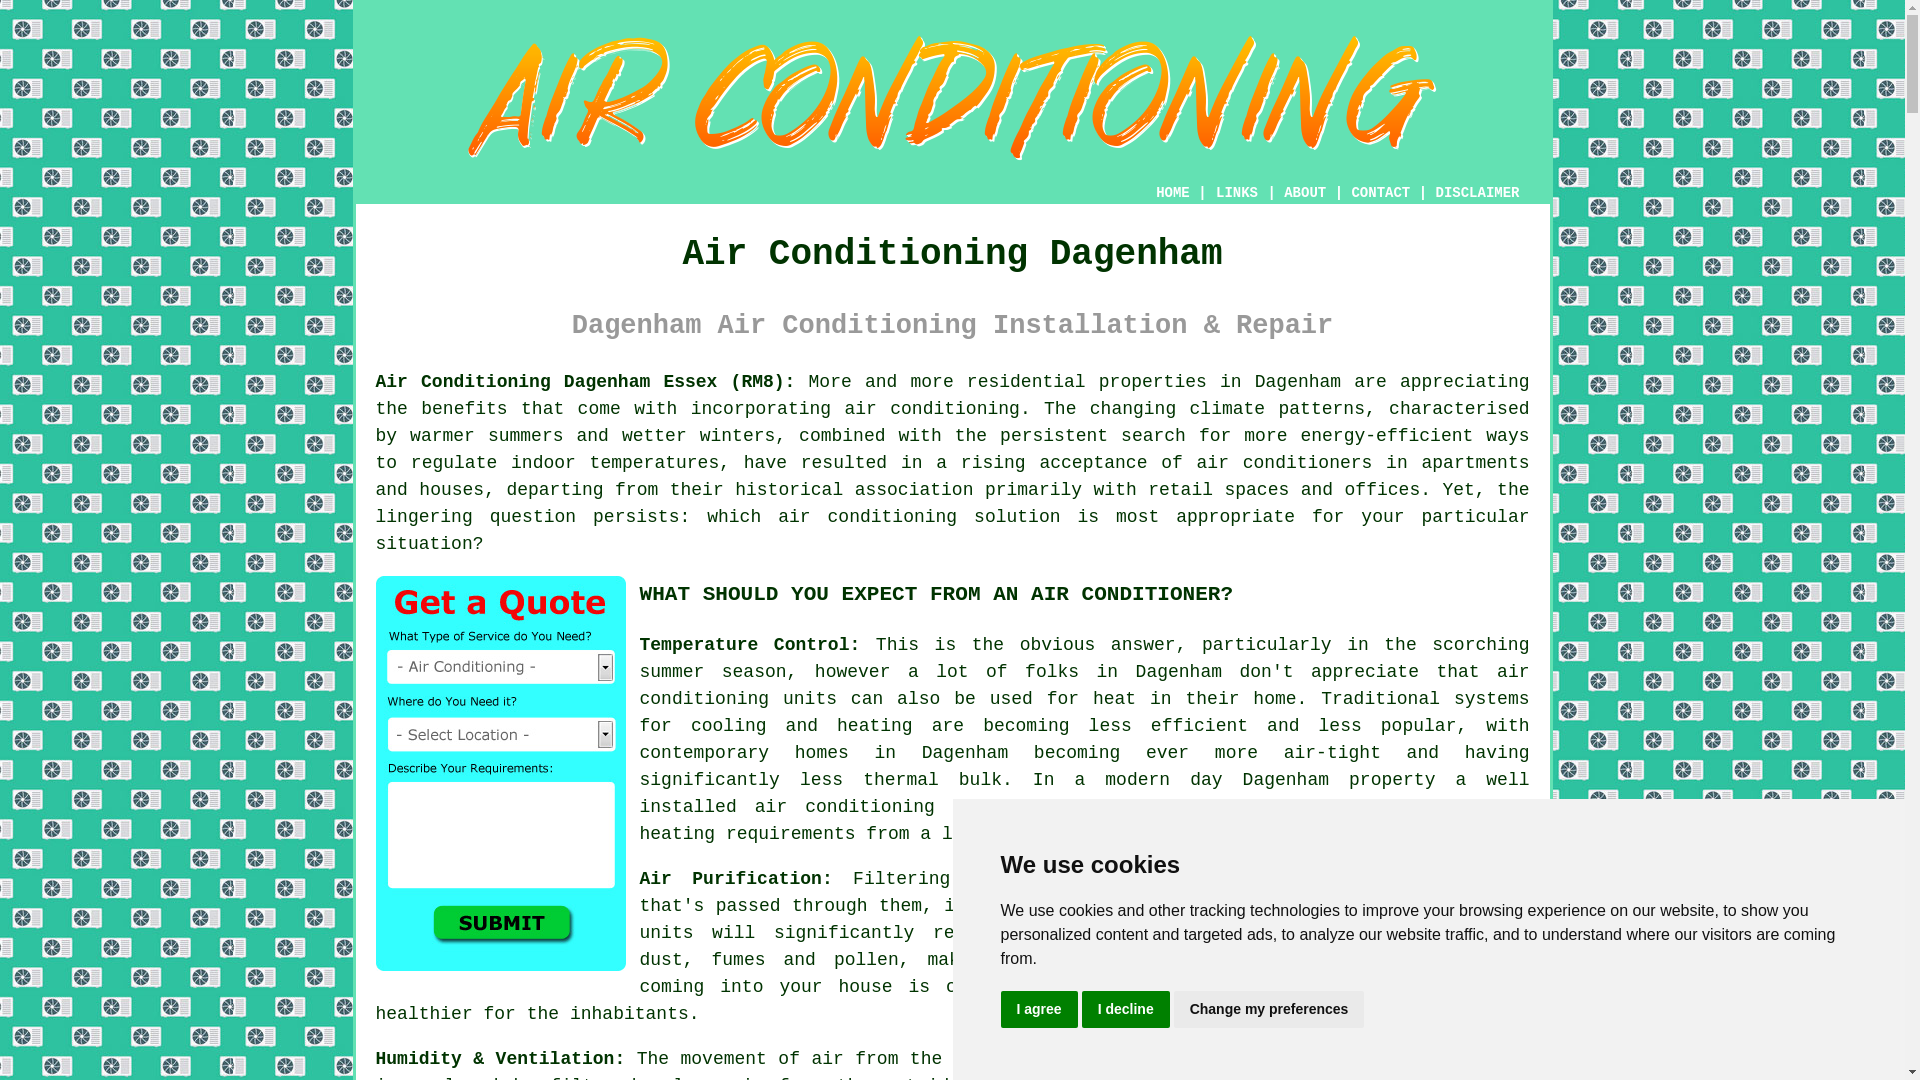 The width and height of the screenshot is (1920, 1080). What do you see at coordinates (932, 408) in the screenshot?
I see `air conditioning` at bounding box center [932, 408].